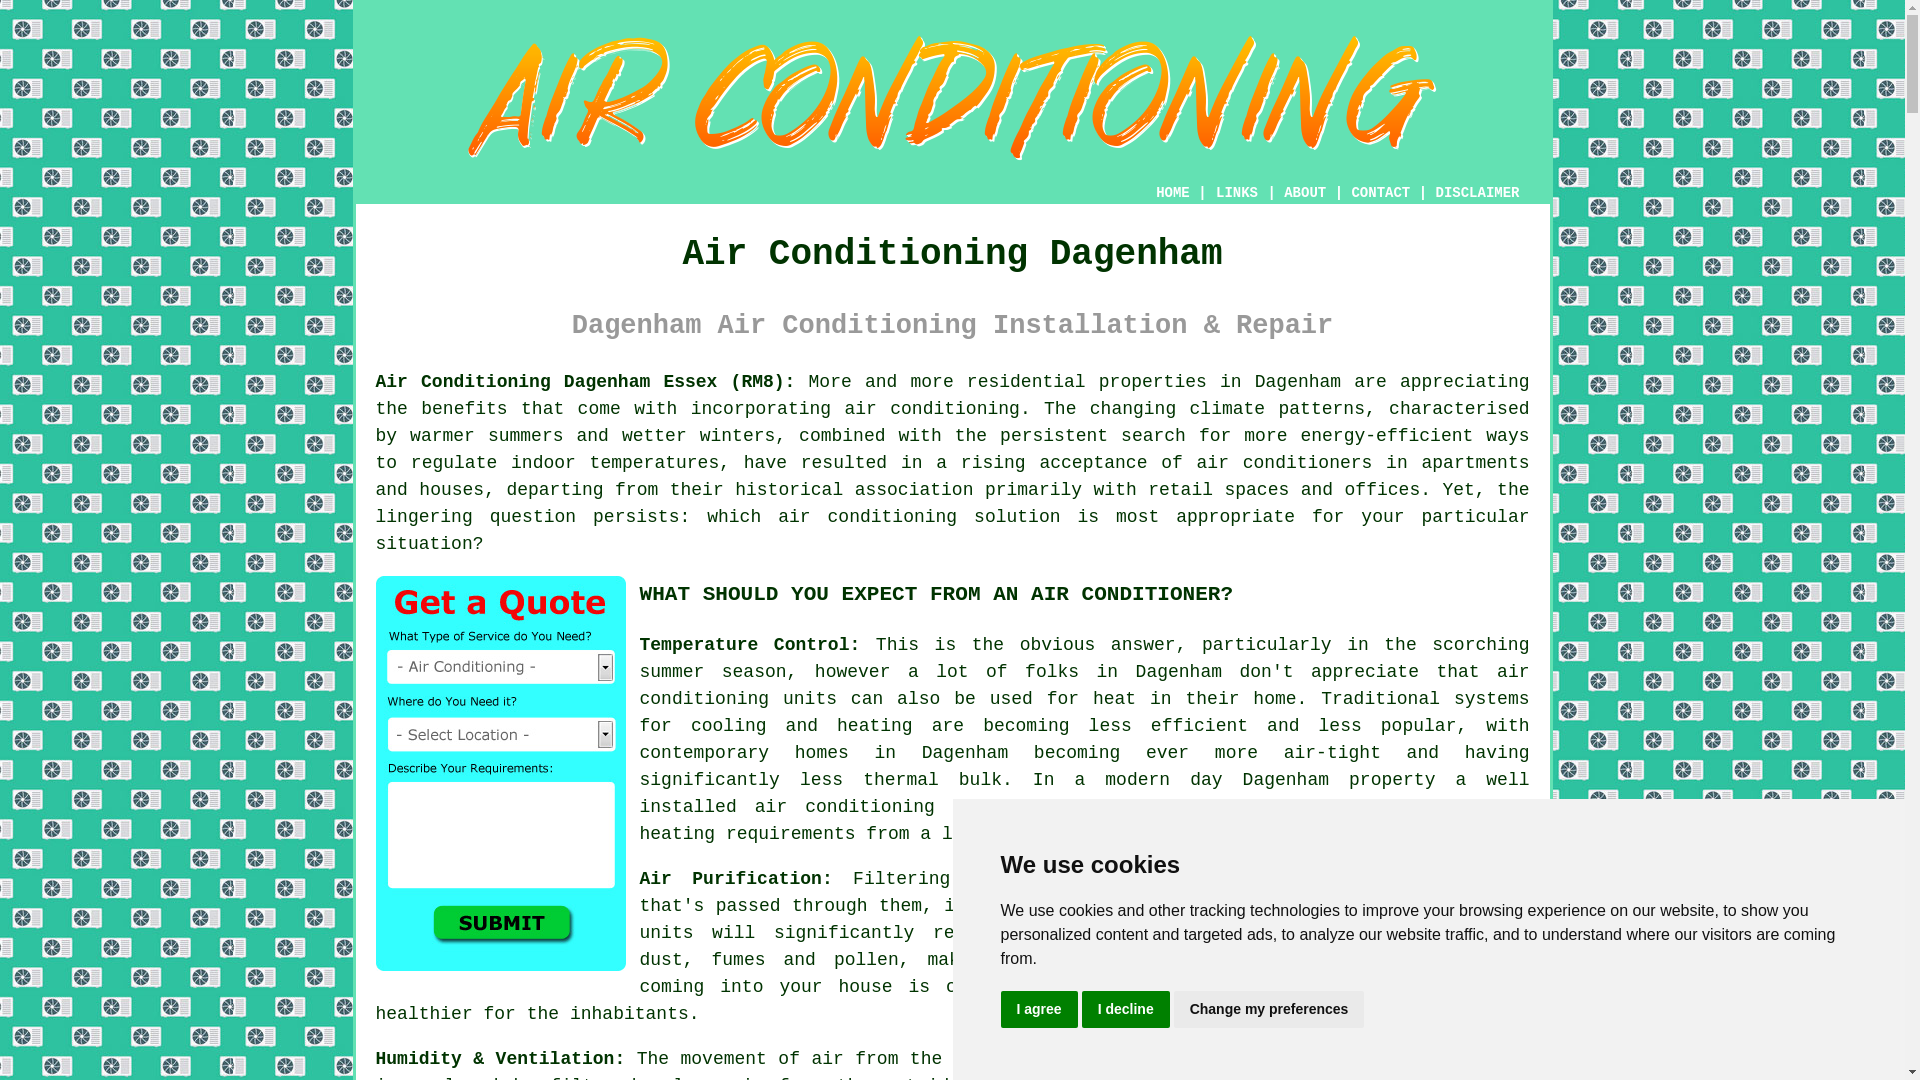 The width and height of the screenshot is (1920, 1080). What do you see at coordinates (932, 408) in the screenshot?
I see `air conditioning` at bounding box center [932, 408].